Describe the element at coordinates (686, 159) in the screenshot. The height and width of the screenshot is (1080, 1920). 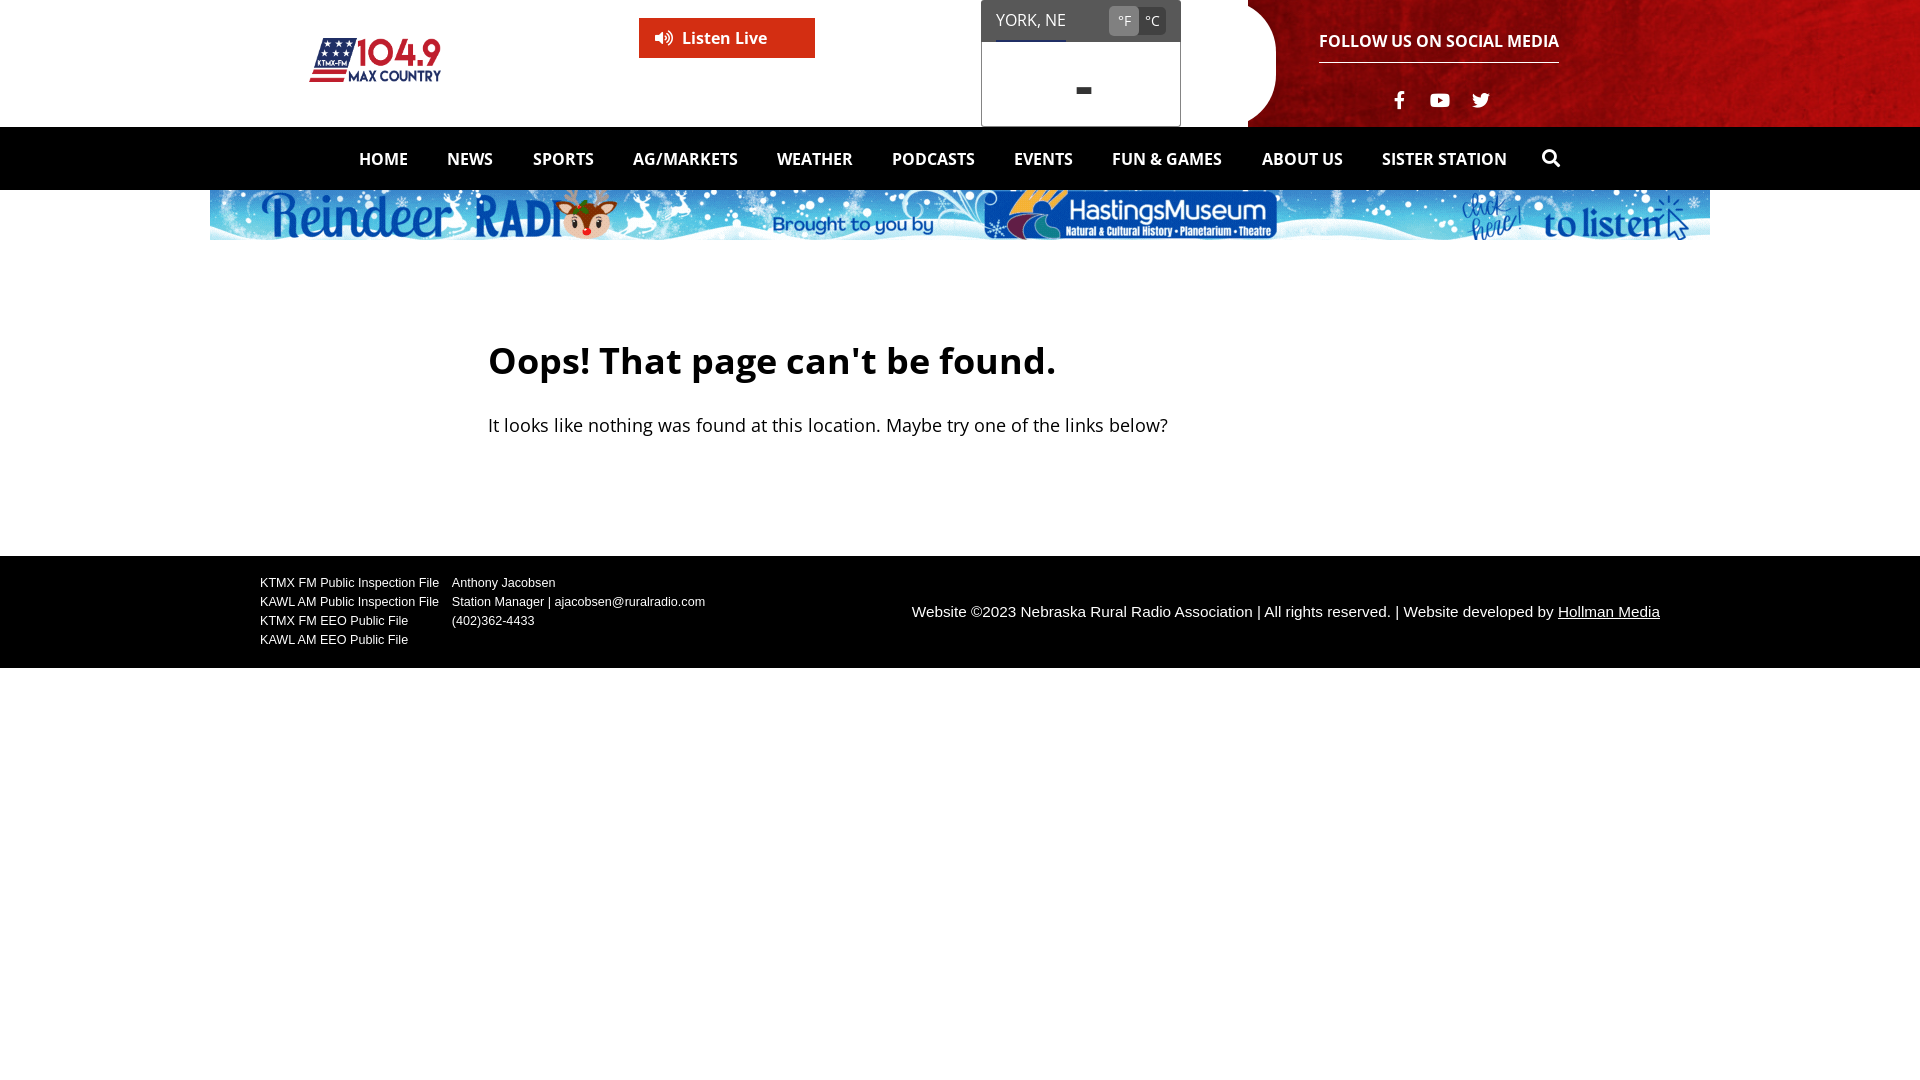
I see `AG/MARKETS` at that location.